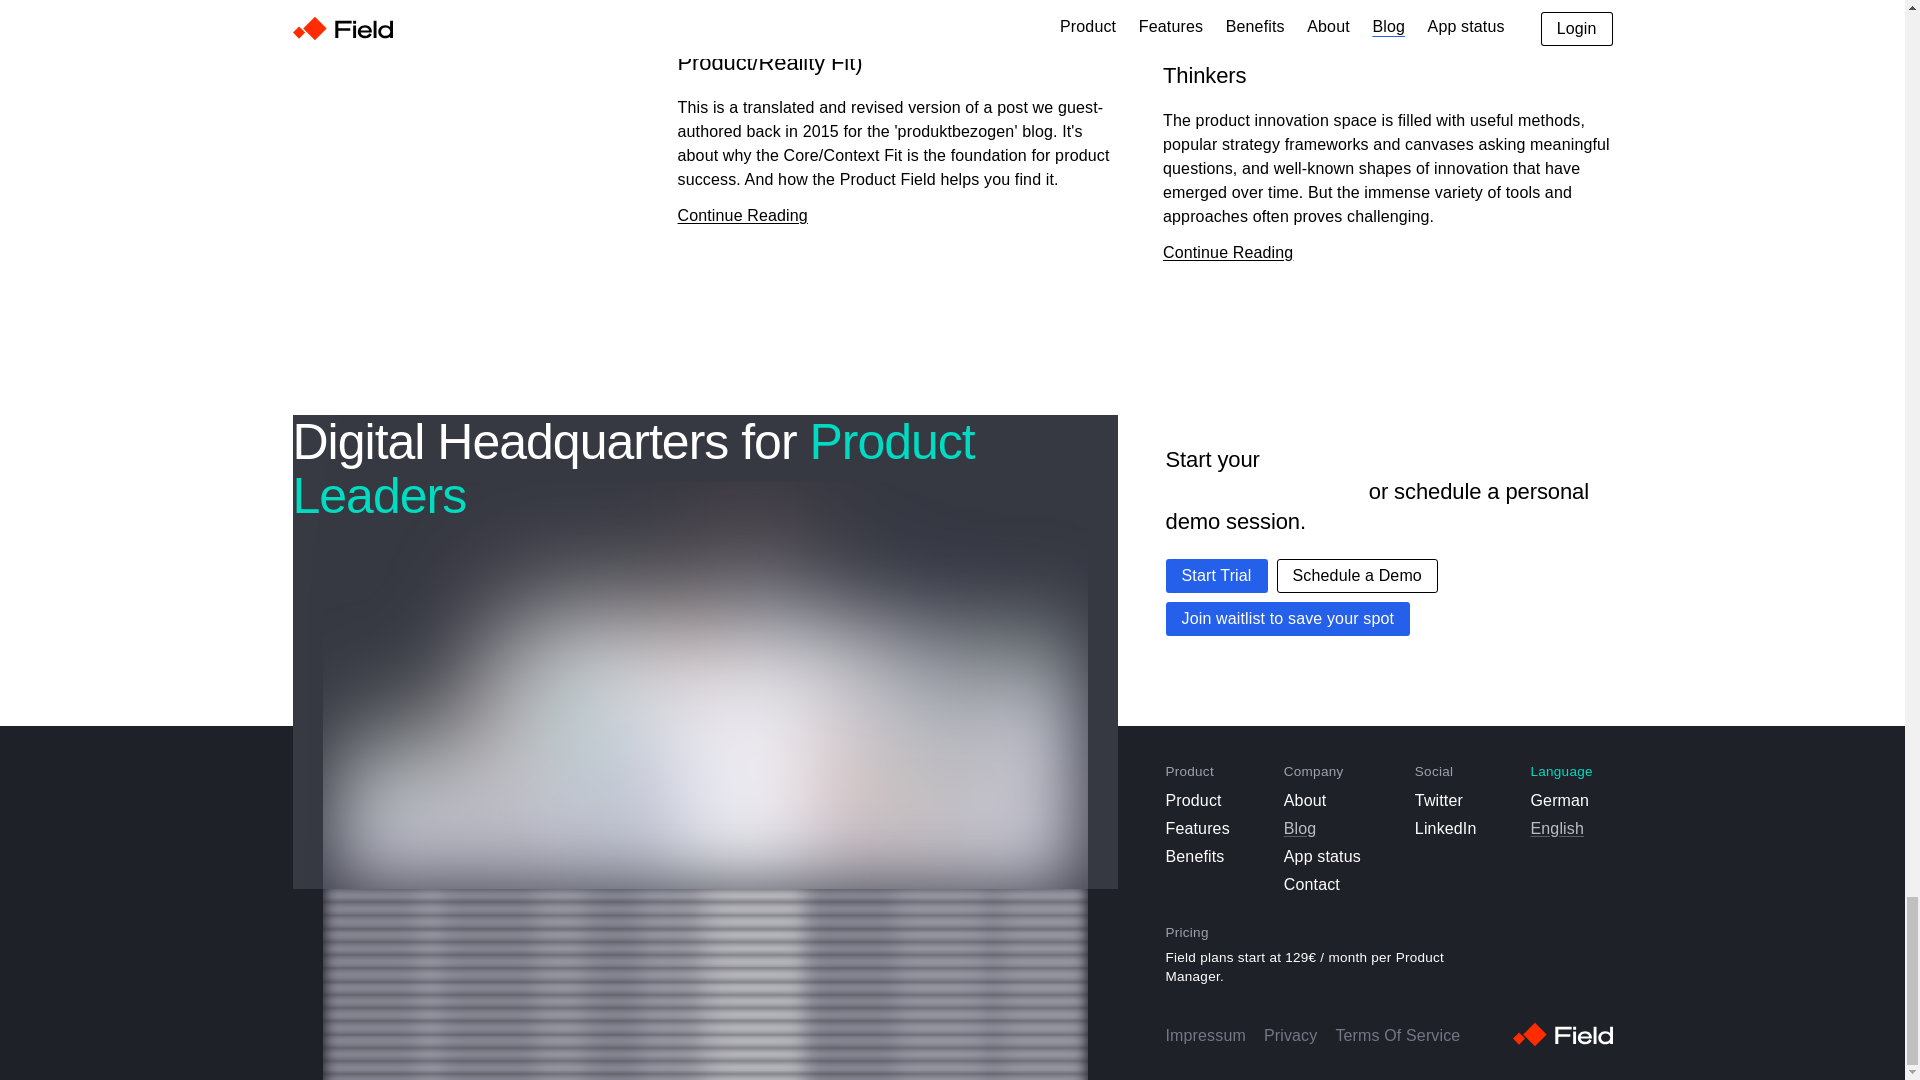 Image resolution: width=1920 pixels, height=1080 pixels. What do you see at coordinates (1357, 576) in the screenshot?
I see `Schedule a Demo` at bounding box center [1357, 576].